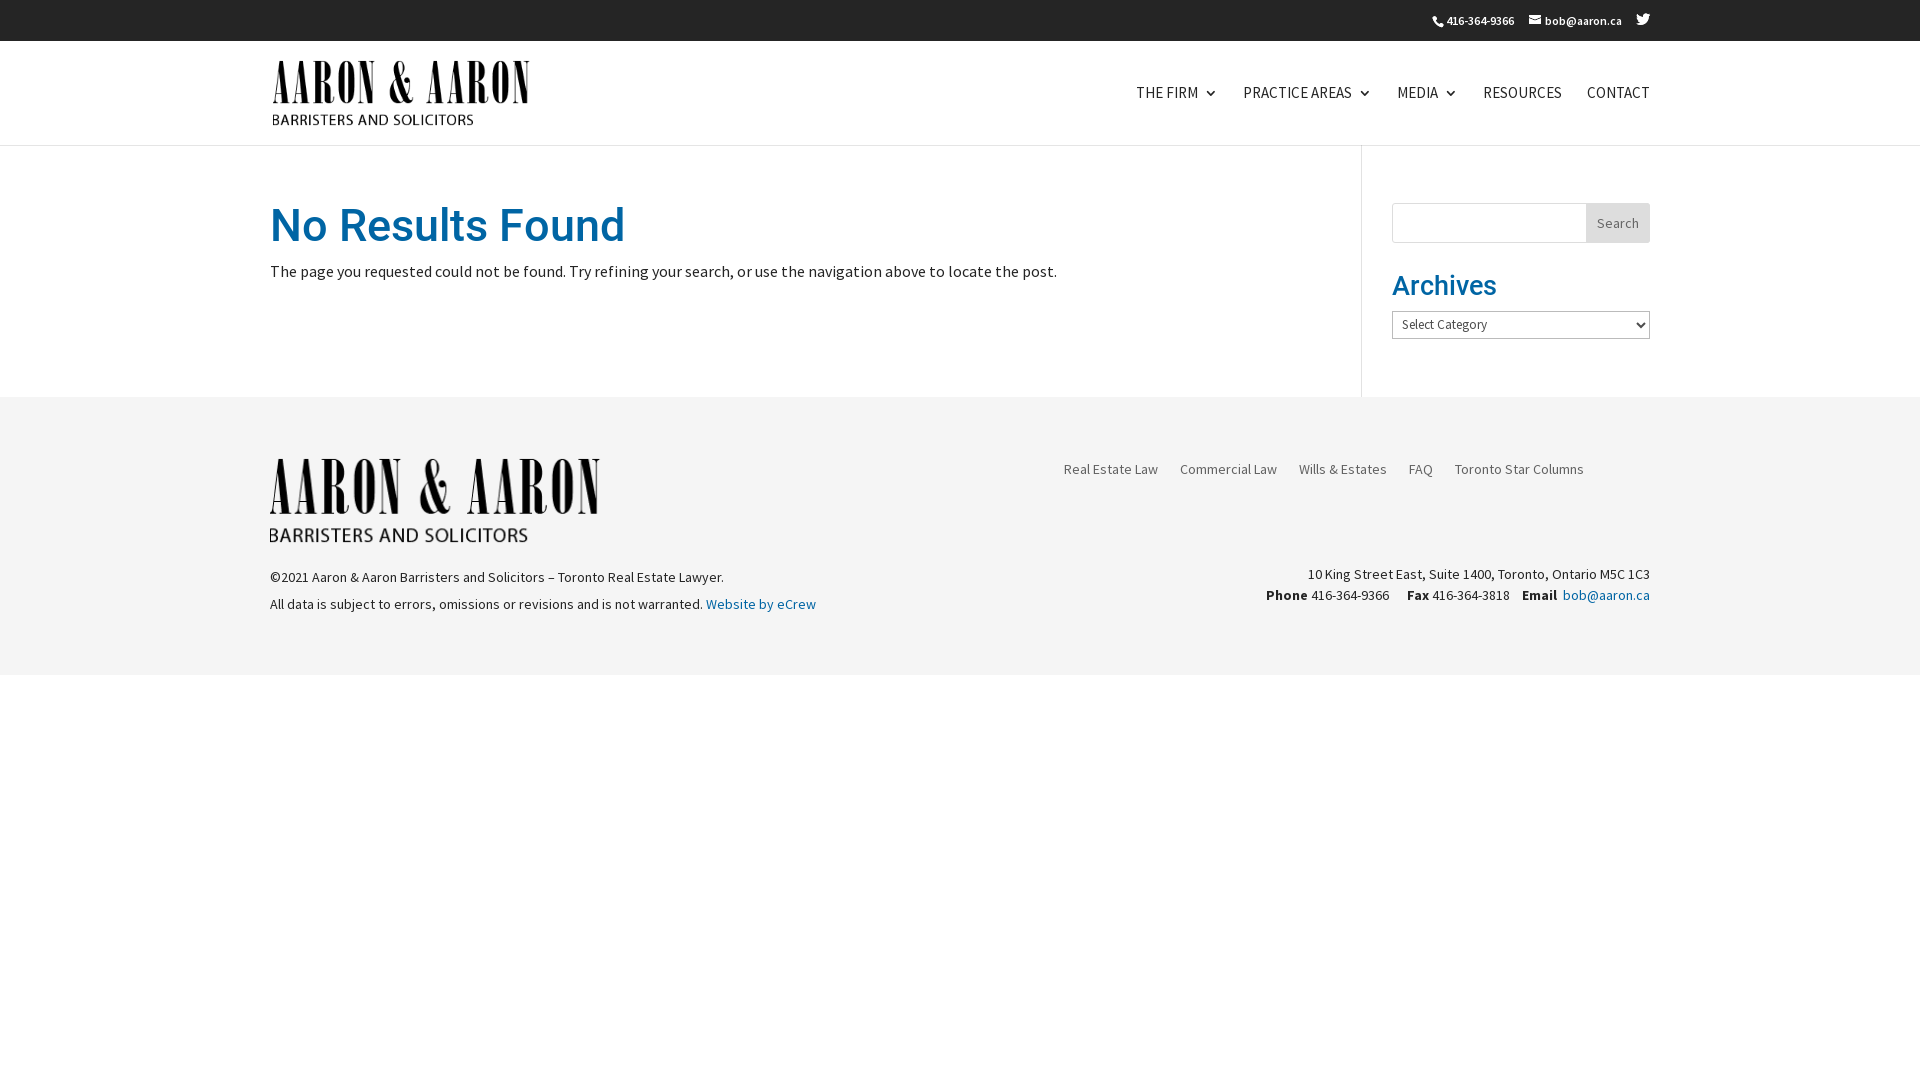 The height and width of the screenshot is (1080, 1920). What do you see at coordinates (1520, 473) in the screenshot?
I see `Toronto Star Columns` at bounding box center [1520, 473].